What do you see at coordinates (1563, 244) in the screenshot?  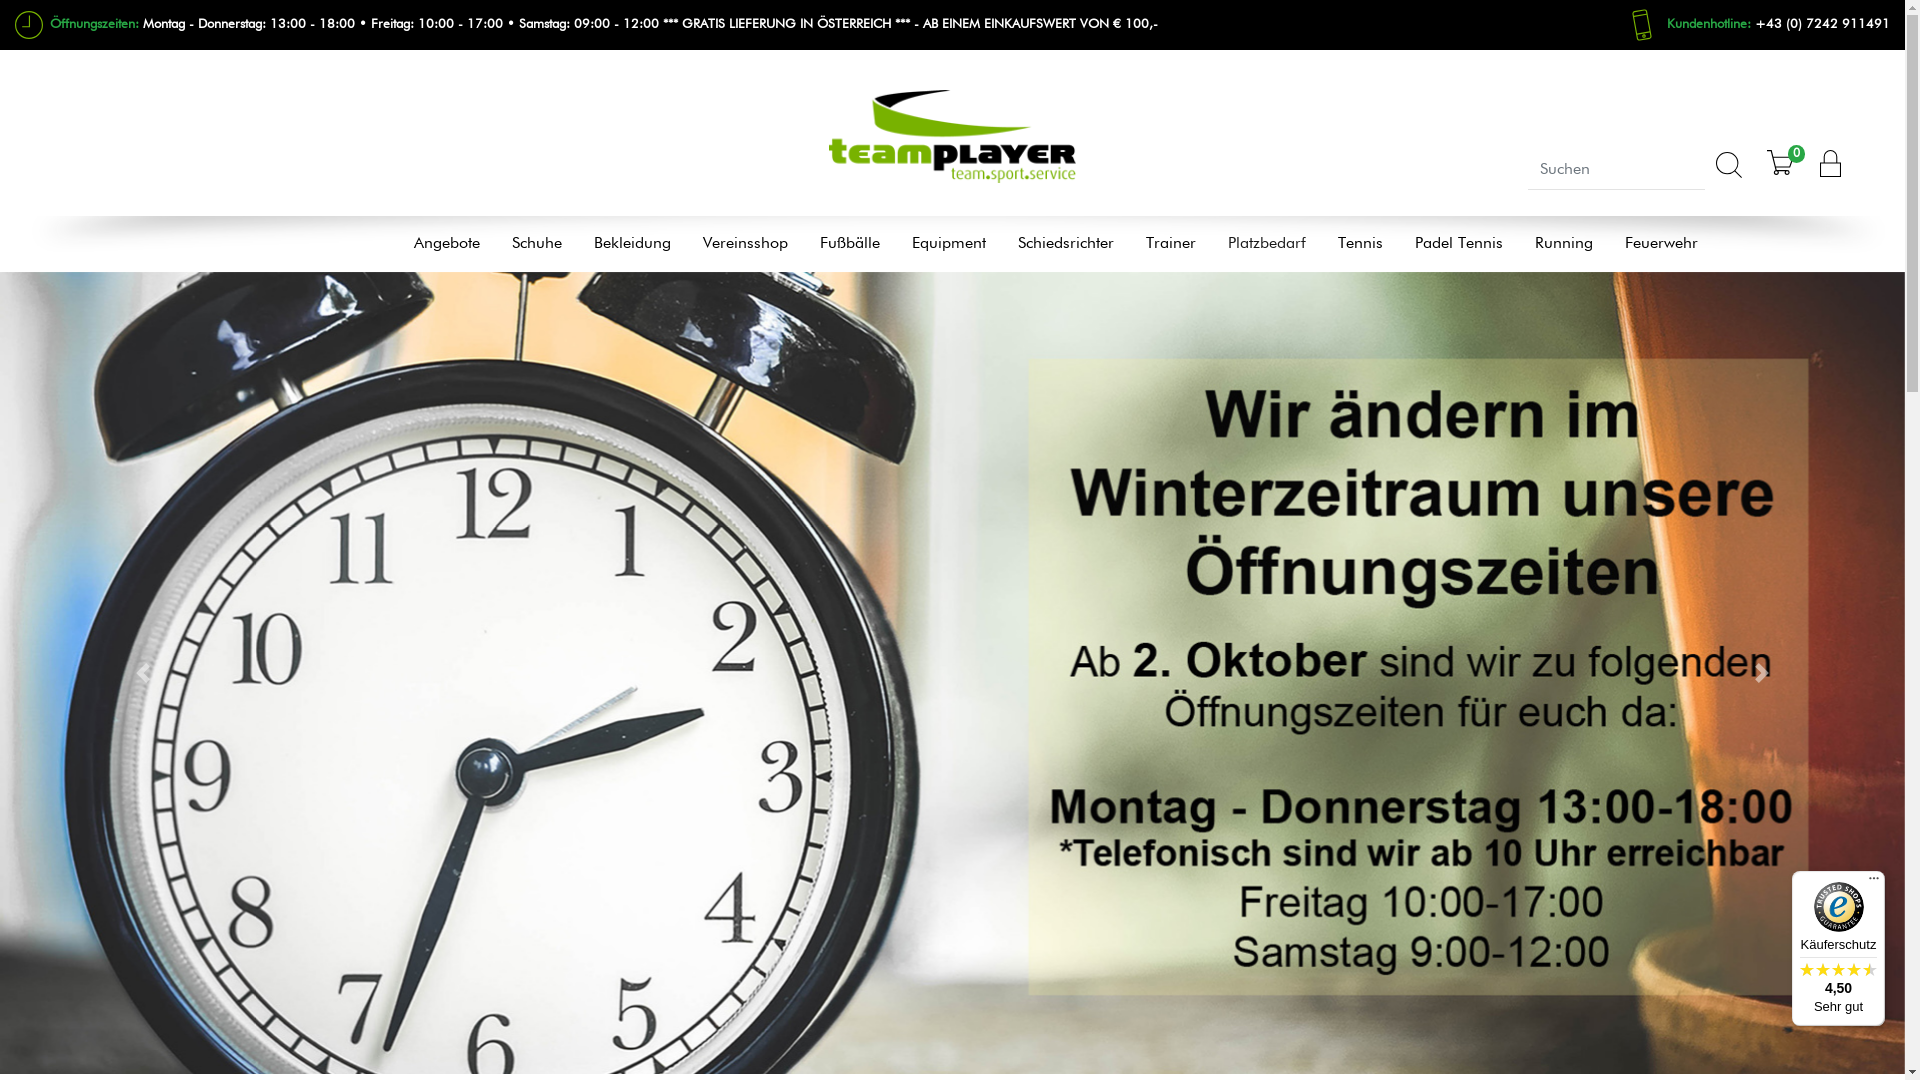 I see `Running` at bounding box center [1563, 244].